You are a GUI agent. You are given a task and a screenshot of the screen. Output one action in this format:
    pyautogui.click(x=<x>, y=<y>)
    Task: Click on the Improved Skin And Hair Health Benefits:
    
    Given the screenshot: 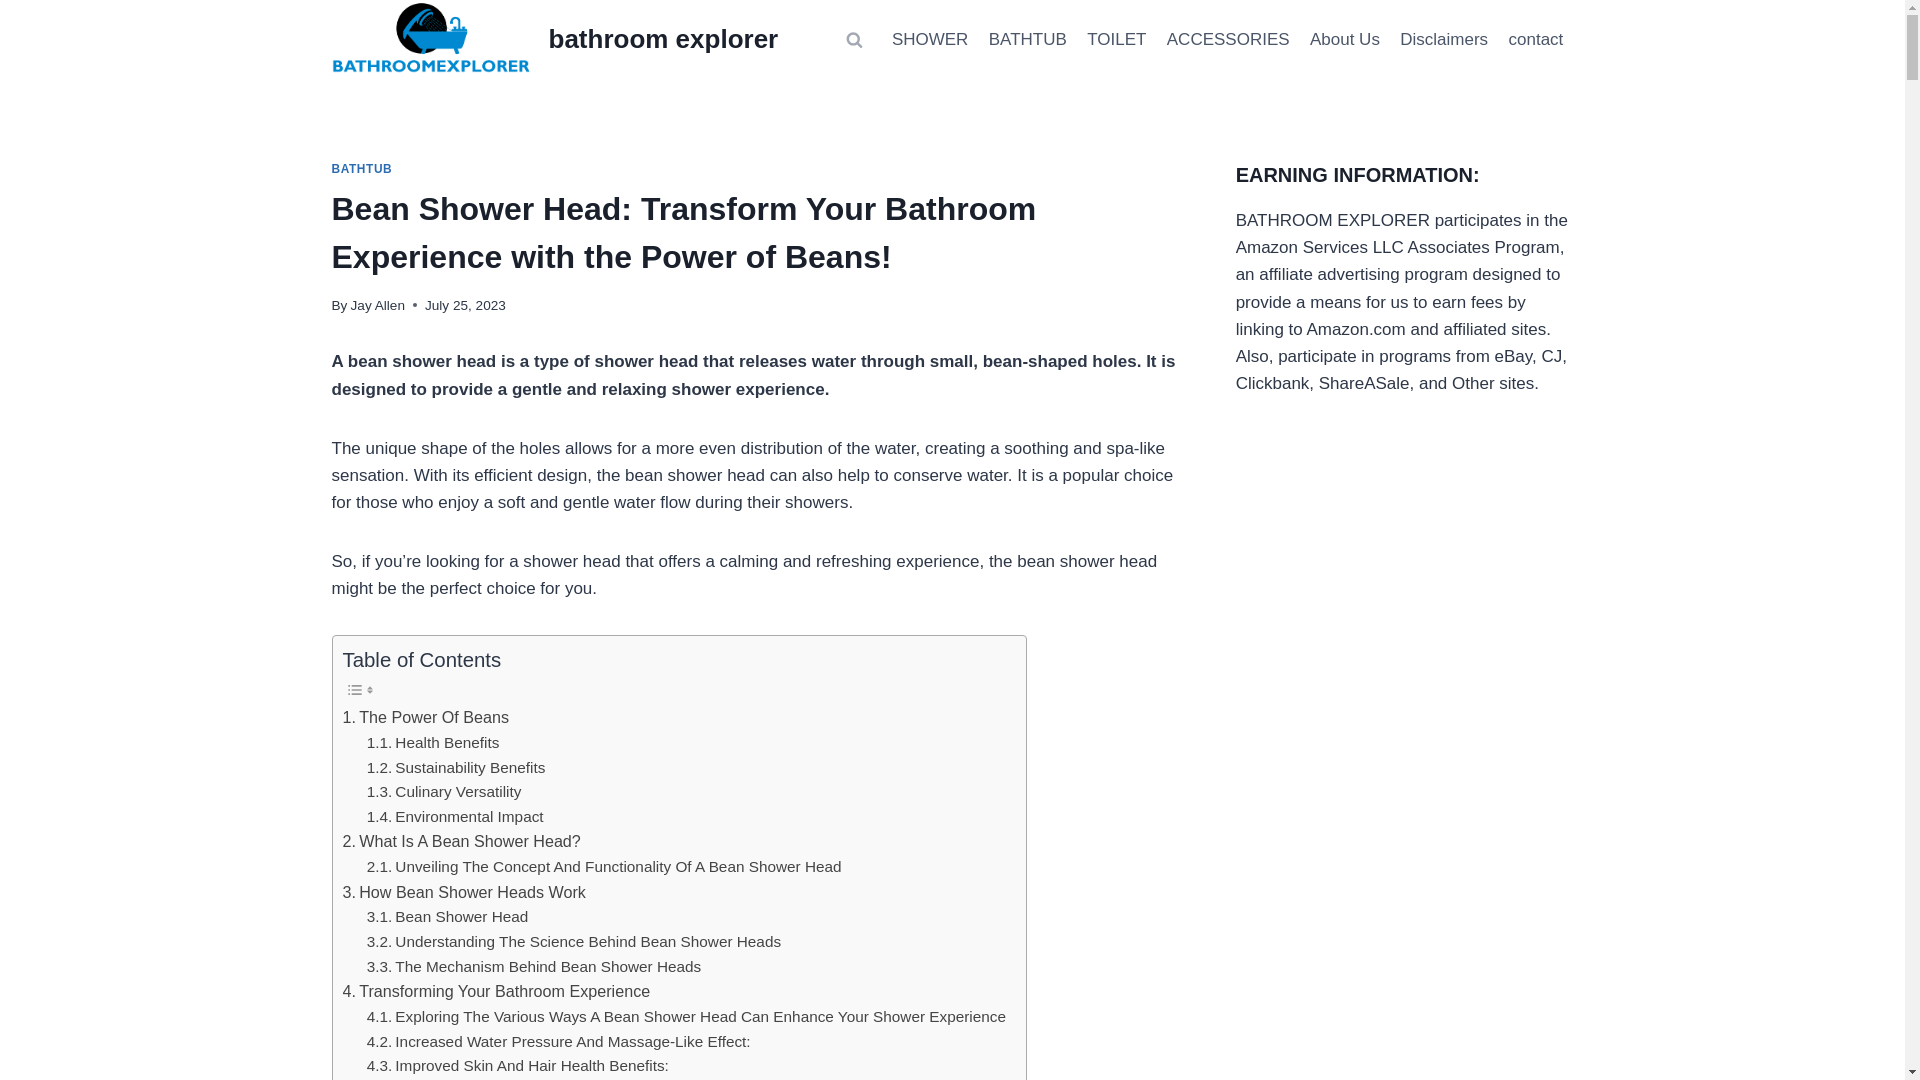 What is the action you would take?
    pyautogui.click(x=517, y=1066)
    